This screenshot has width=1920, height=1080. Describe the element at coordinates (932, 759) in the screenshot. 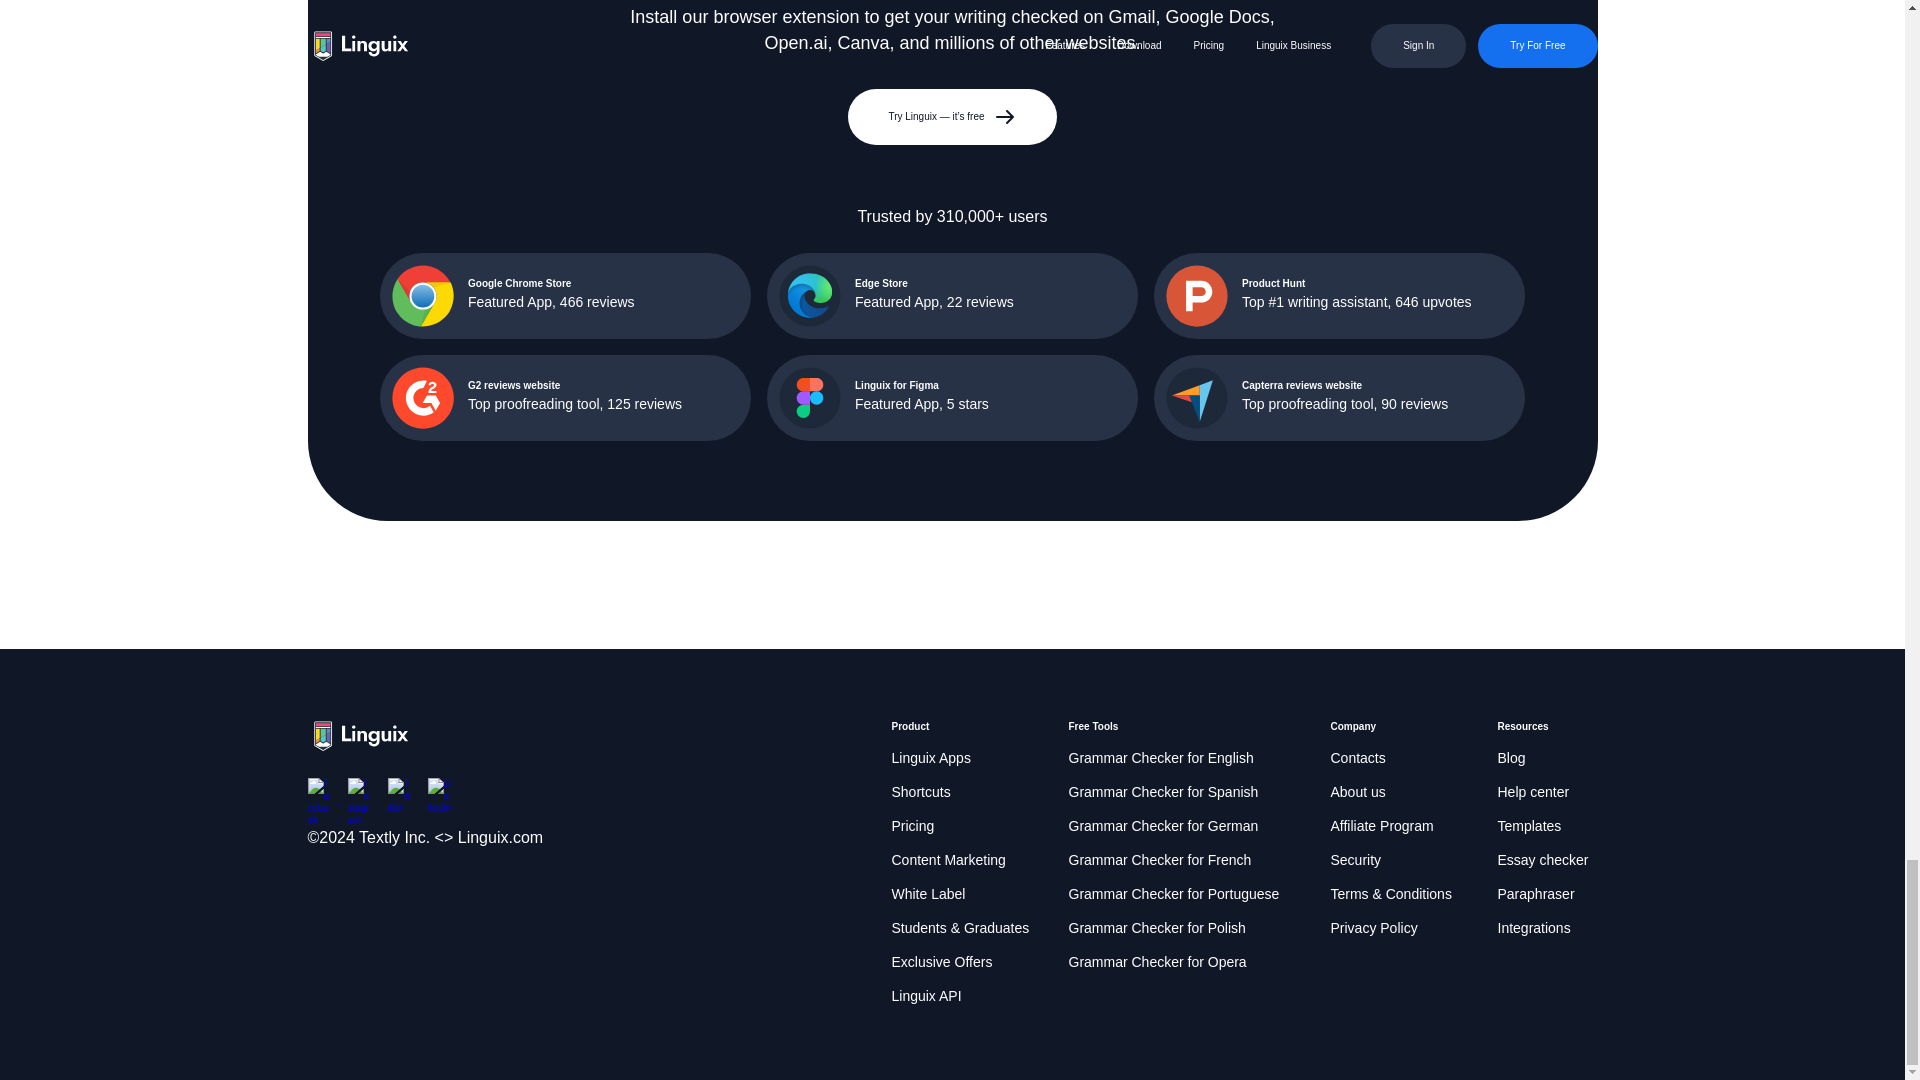

I see `Linguix Apps` at that location.